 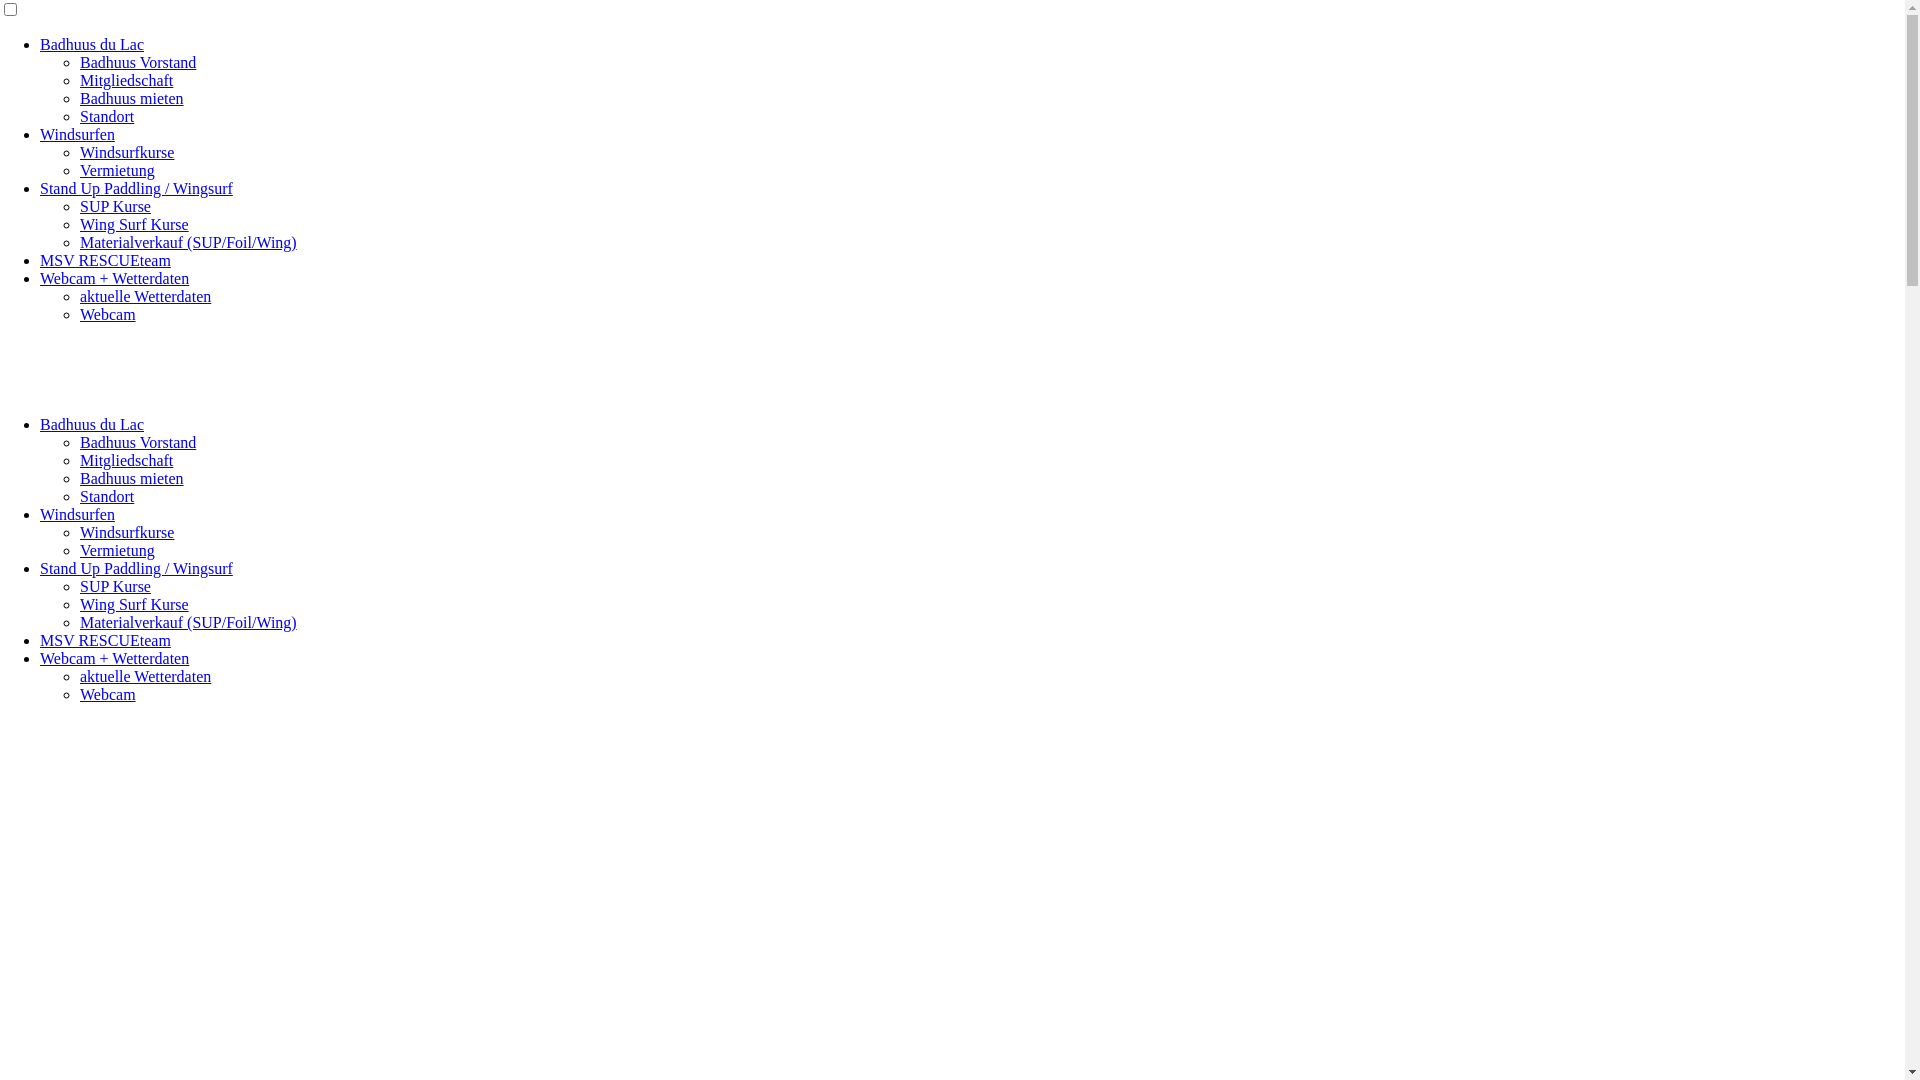 What do you see at coordinates (146, 676) in the screenshot?
I see `aktuelle Wetterdaten` at bounding box center [146, 676].